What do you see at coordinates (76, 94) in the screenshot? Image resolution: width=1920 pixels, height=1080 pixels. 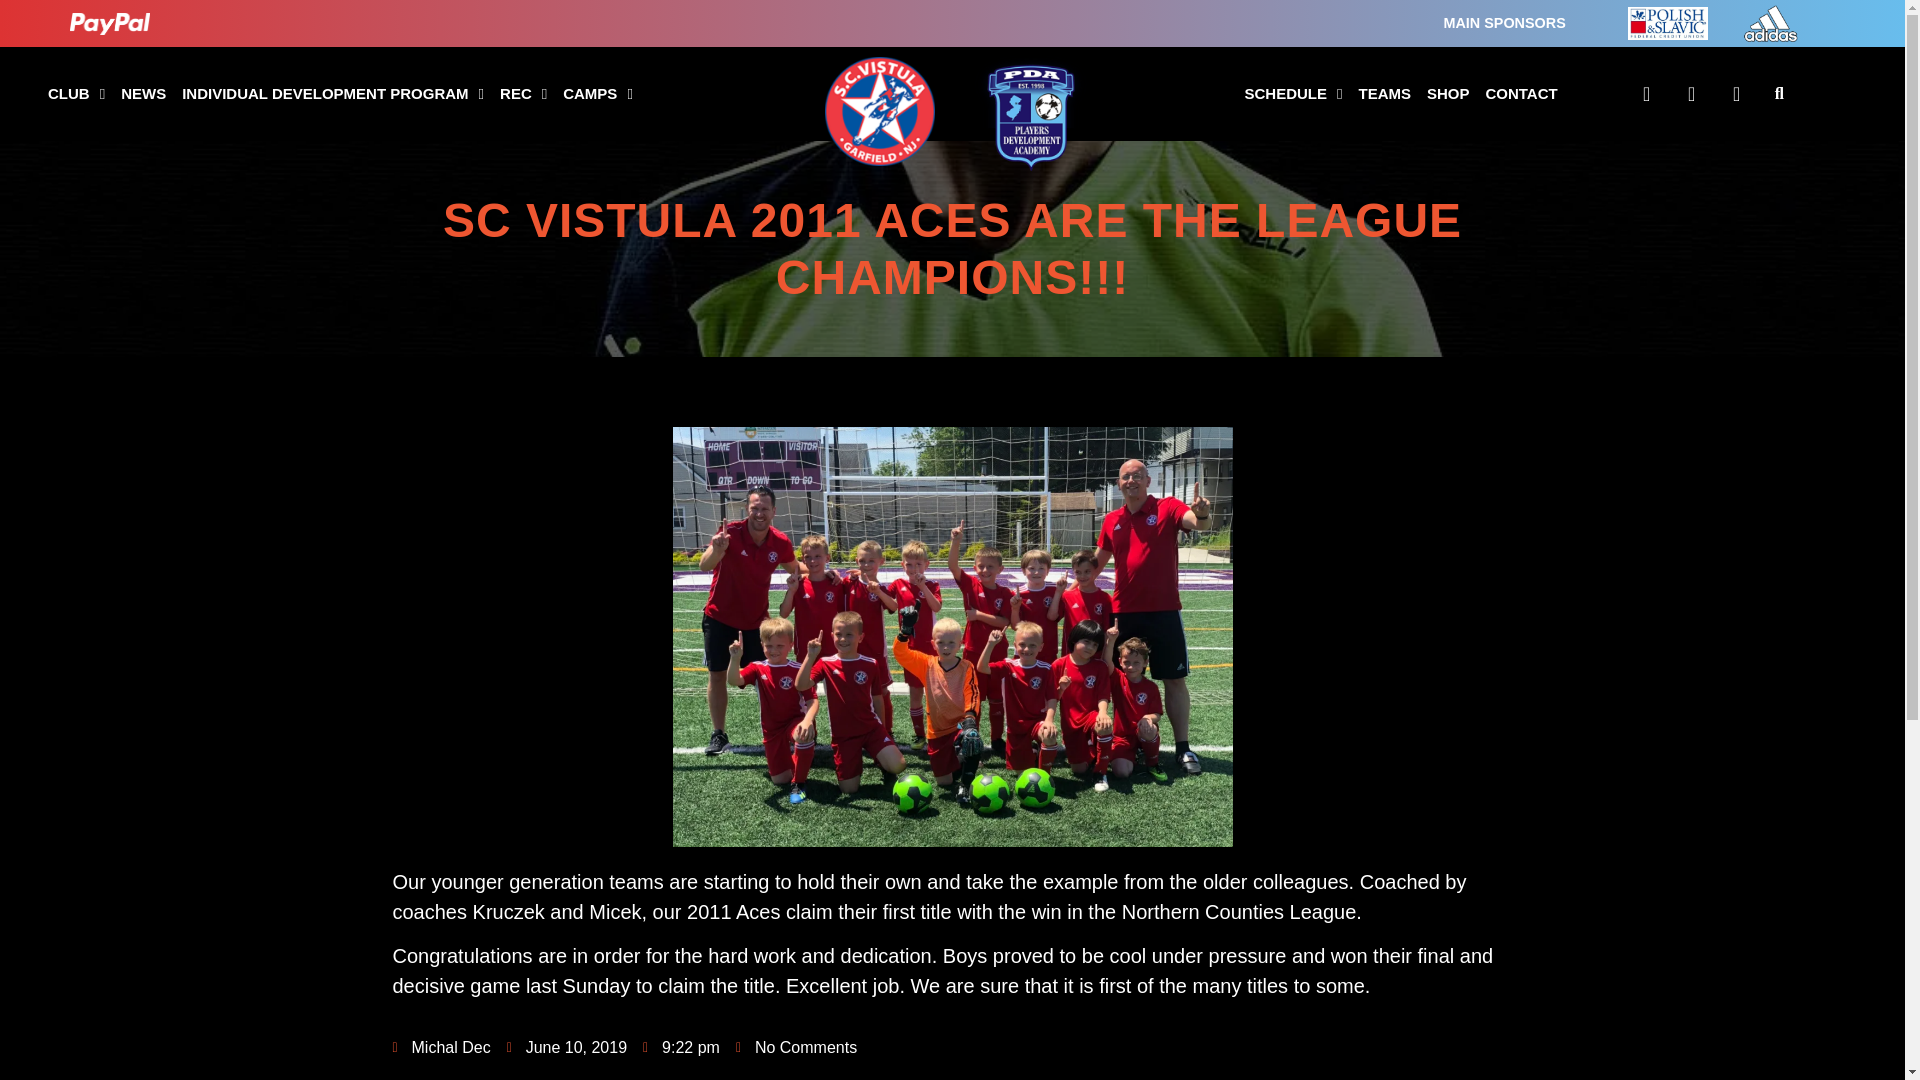 I see `CLUB` at bounding box center [76, 94].